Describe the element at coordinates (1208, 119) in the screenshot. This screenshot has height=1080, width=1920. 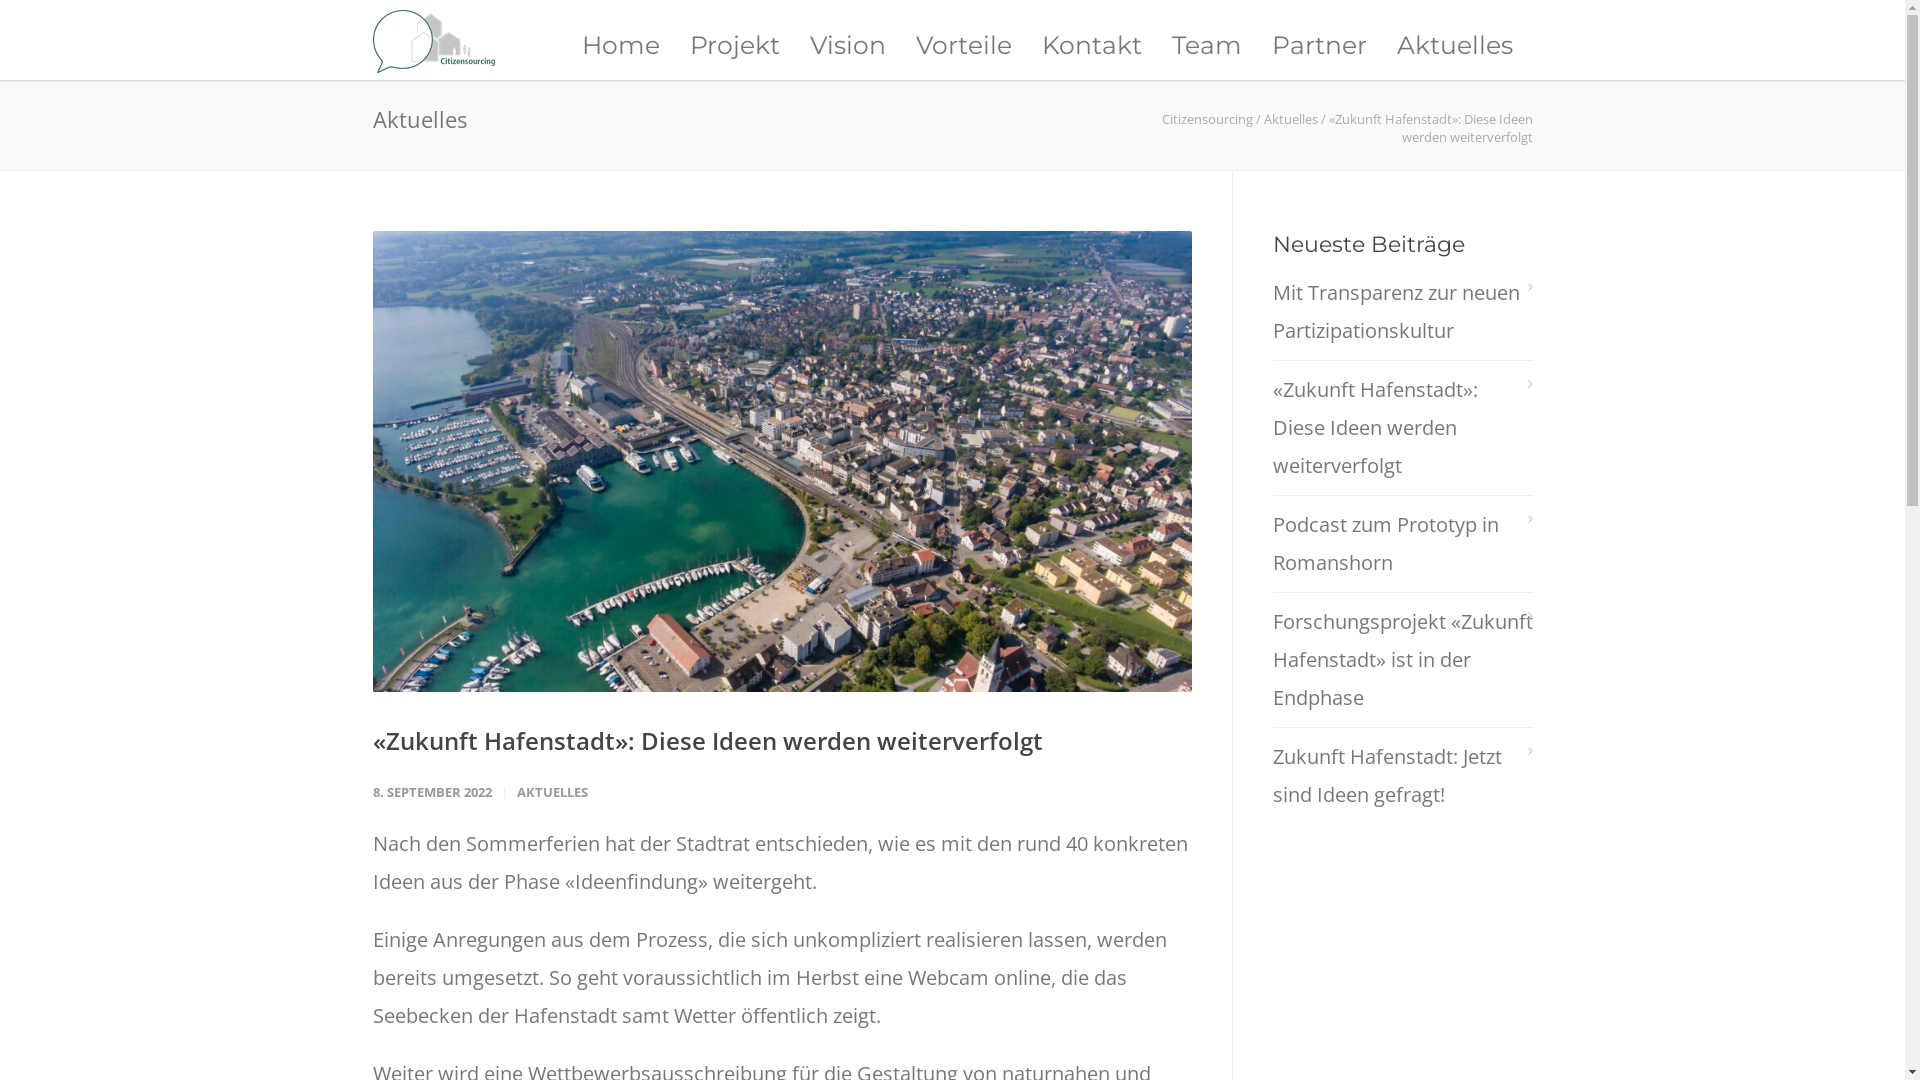
I see `Citizensourcing` at that location.